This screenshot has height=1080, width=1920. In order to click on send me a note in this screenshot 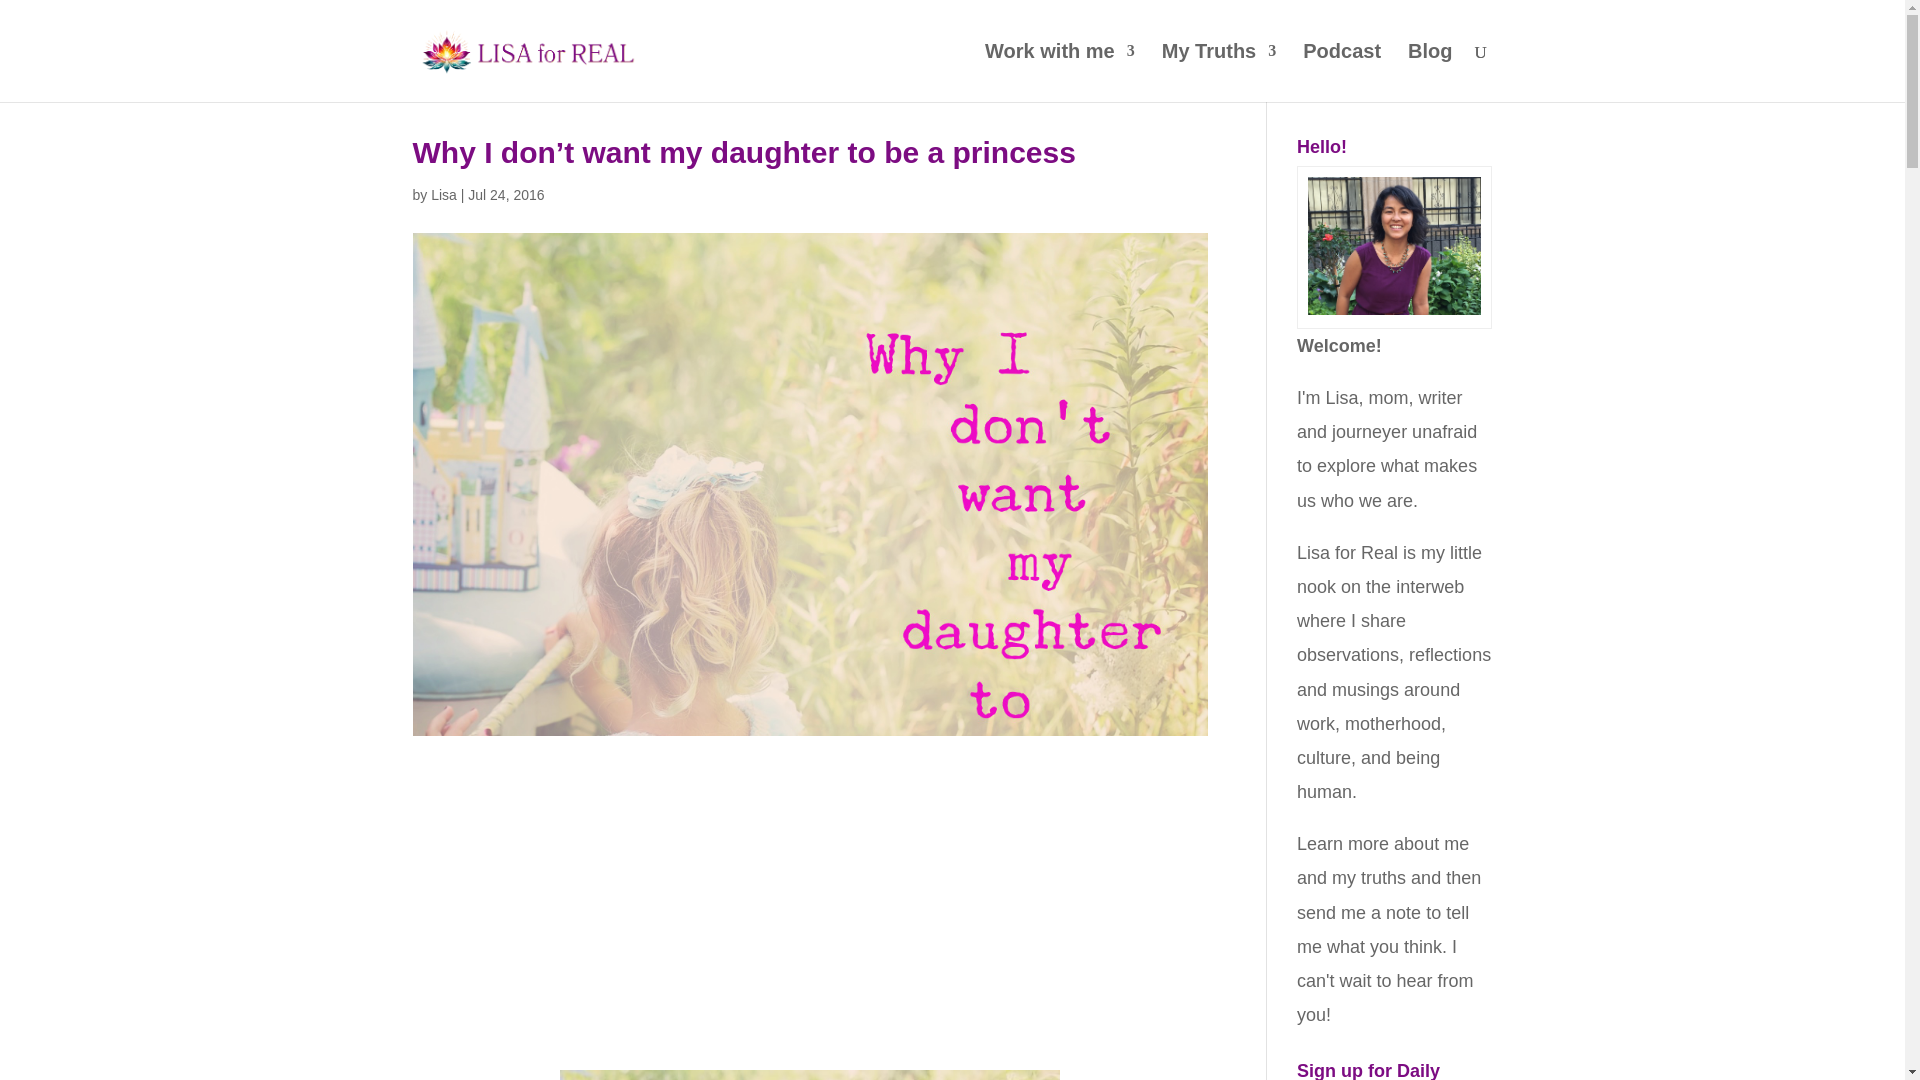, I will do `click(1358, 912)`.